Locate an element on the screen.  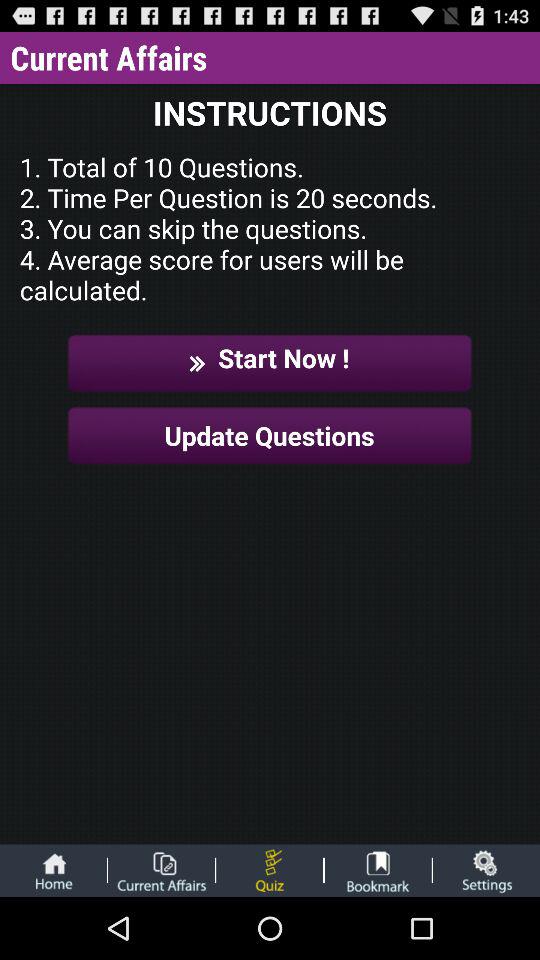
tap the update questions item is located at coordinates (270, 436).